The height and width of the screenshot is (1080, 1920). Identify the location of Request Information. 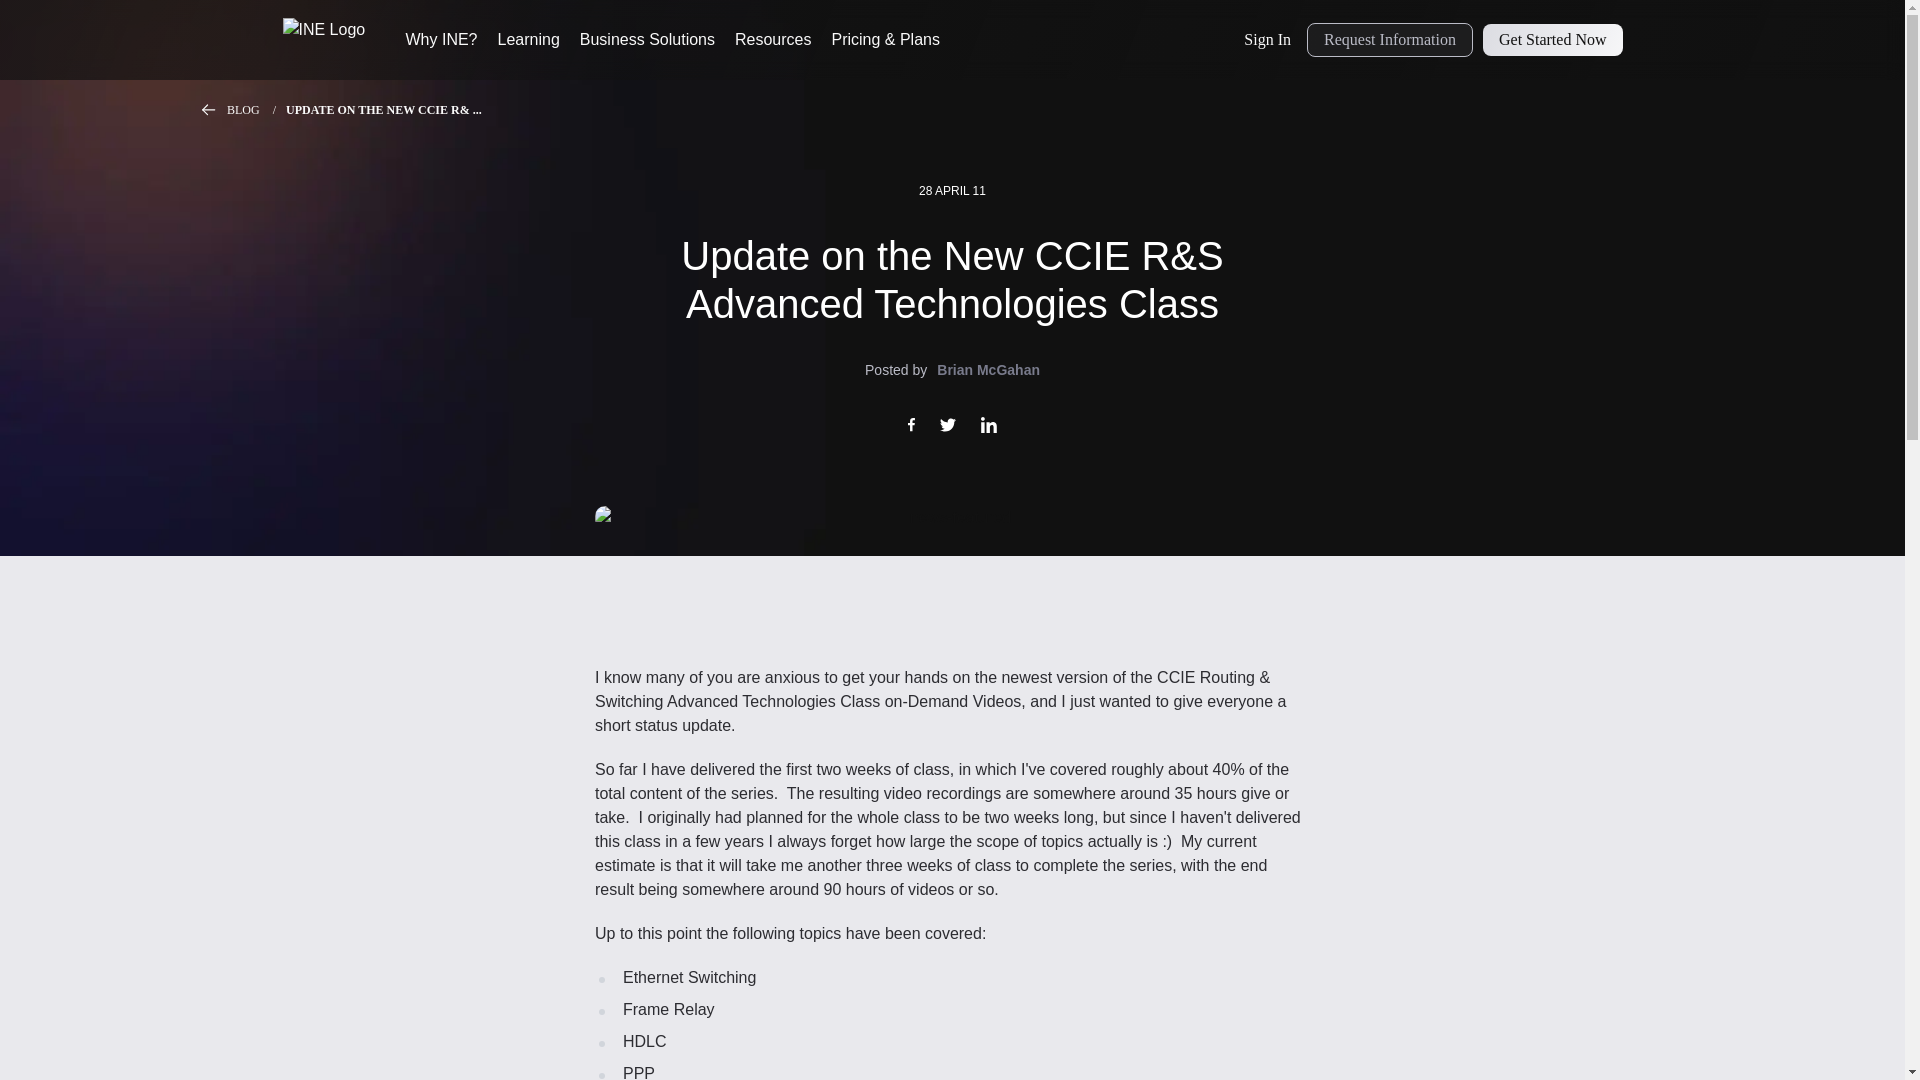
(1390, 40).